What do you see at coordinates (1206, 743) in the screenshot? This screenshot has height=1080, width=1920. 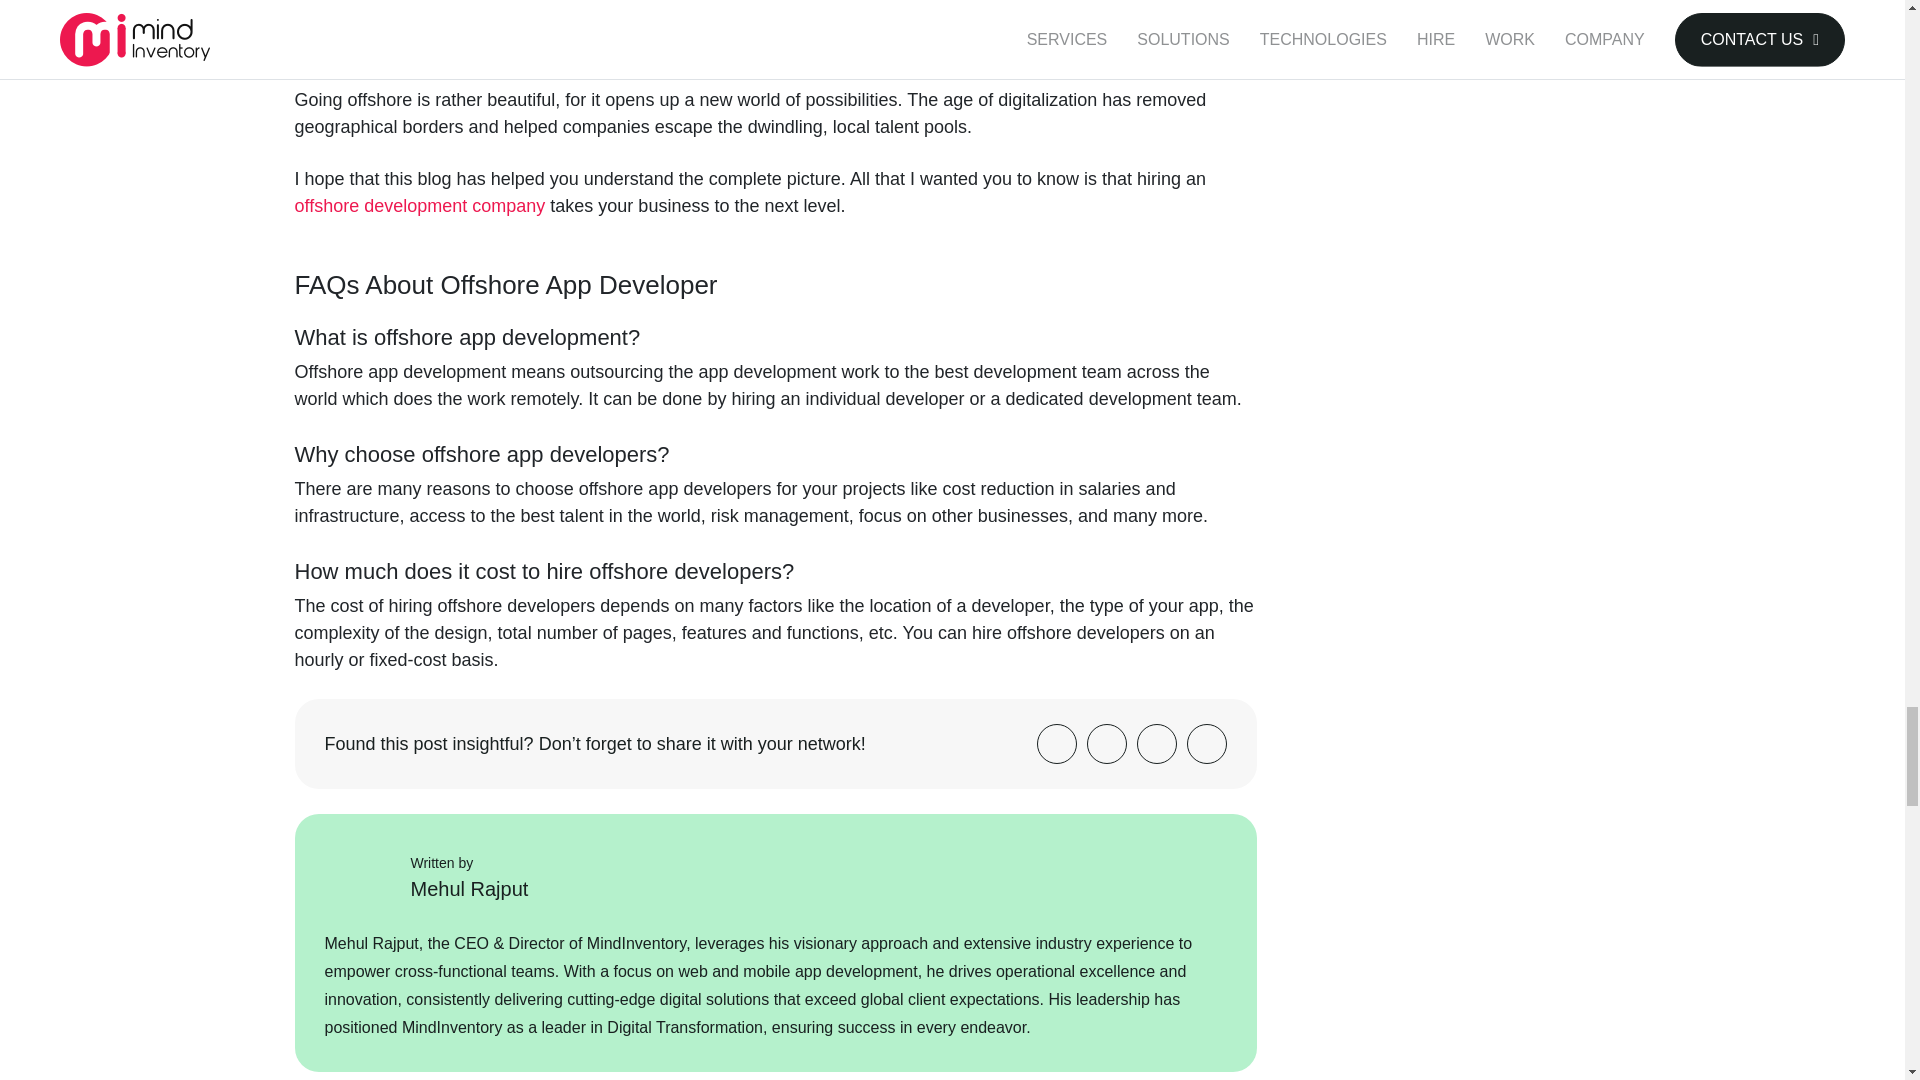 I see `Share on Pinterest` at bounding box center [1206, 743].